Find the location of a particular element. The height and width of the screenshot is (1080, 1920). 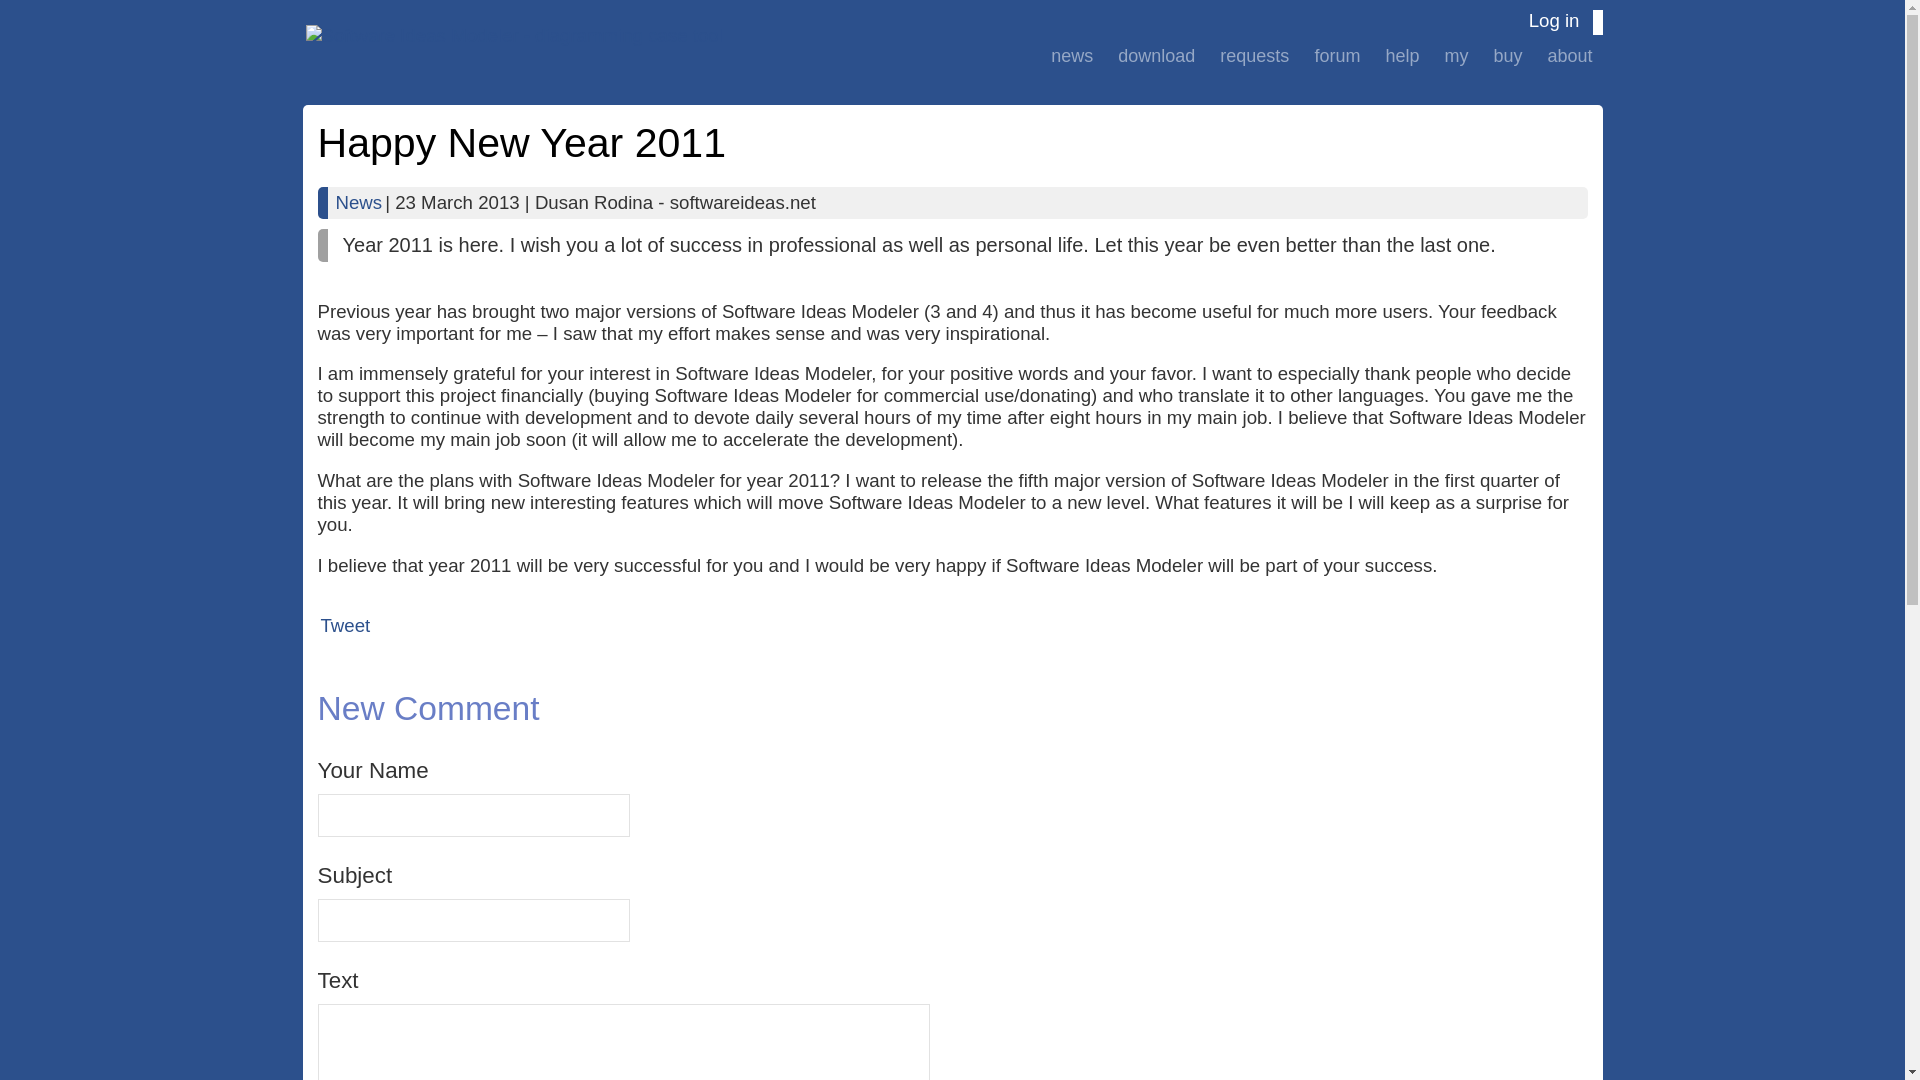

news is located at coordinates (1071, 56).